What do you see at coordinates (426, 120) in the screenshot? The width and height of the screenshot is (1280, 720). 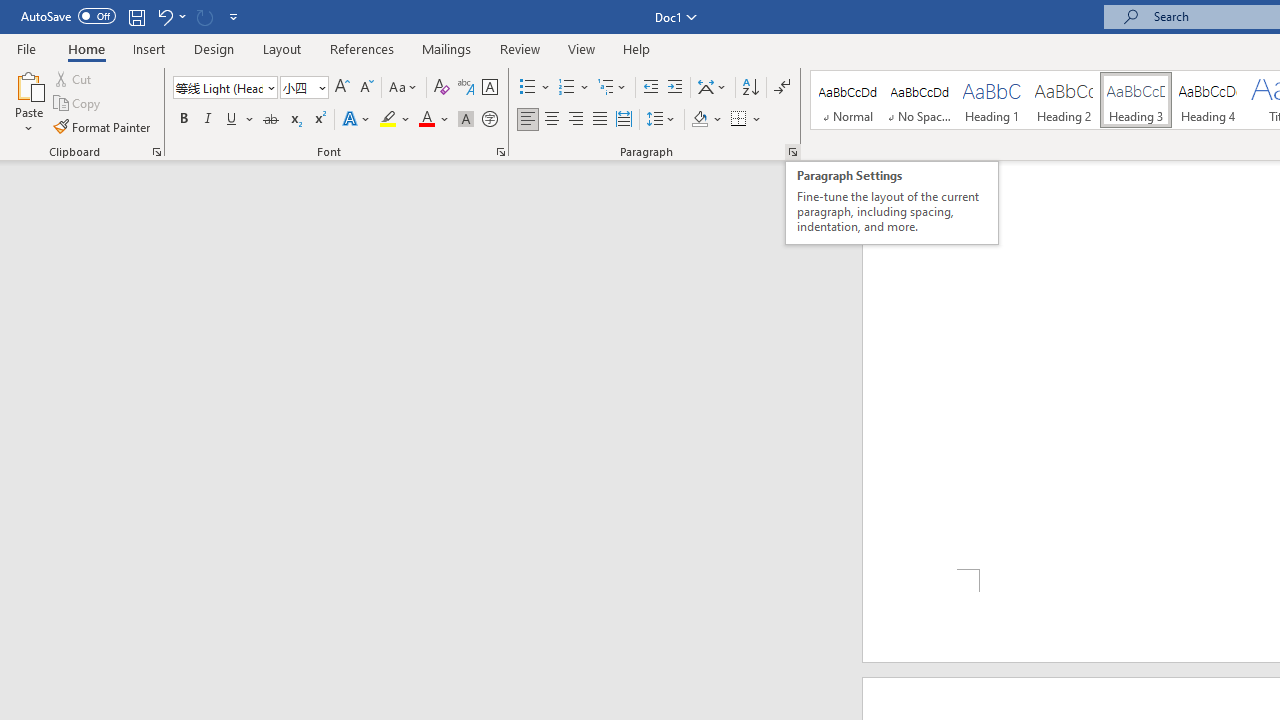 I see `Font Color Blue-Gray, Text 2` at bounding box center [426, 120].